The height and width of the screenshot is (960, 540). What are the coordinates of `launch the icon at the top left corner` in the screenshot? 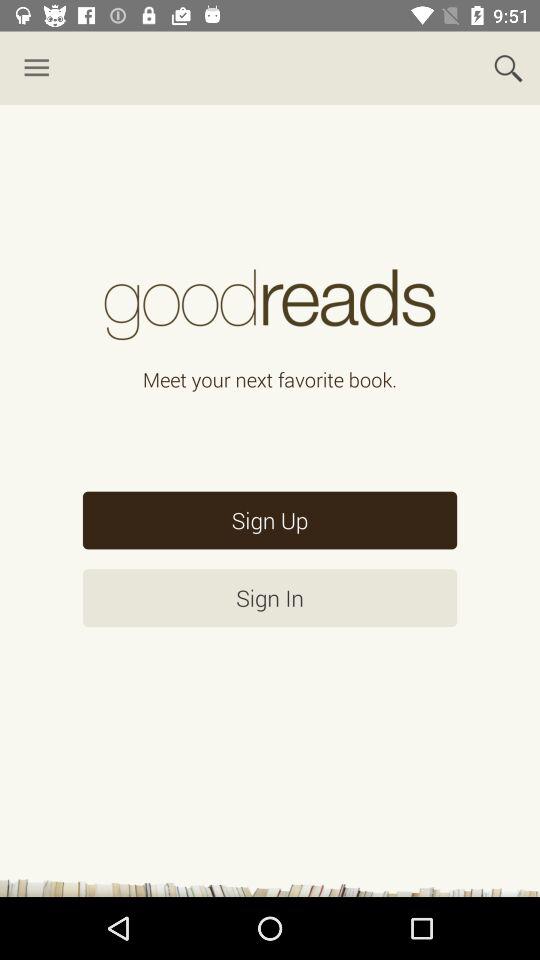 It's located at (36, 68).